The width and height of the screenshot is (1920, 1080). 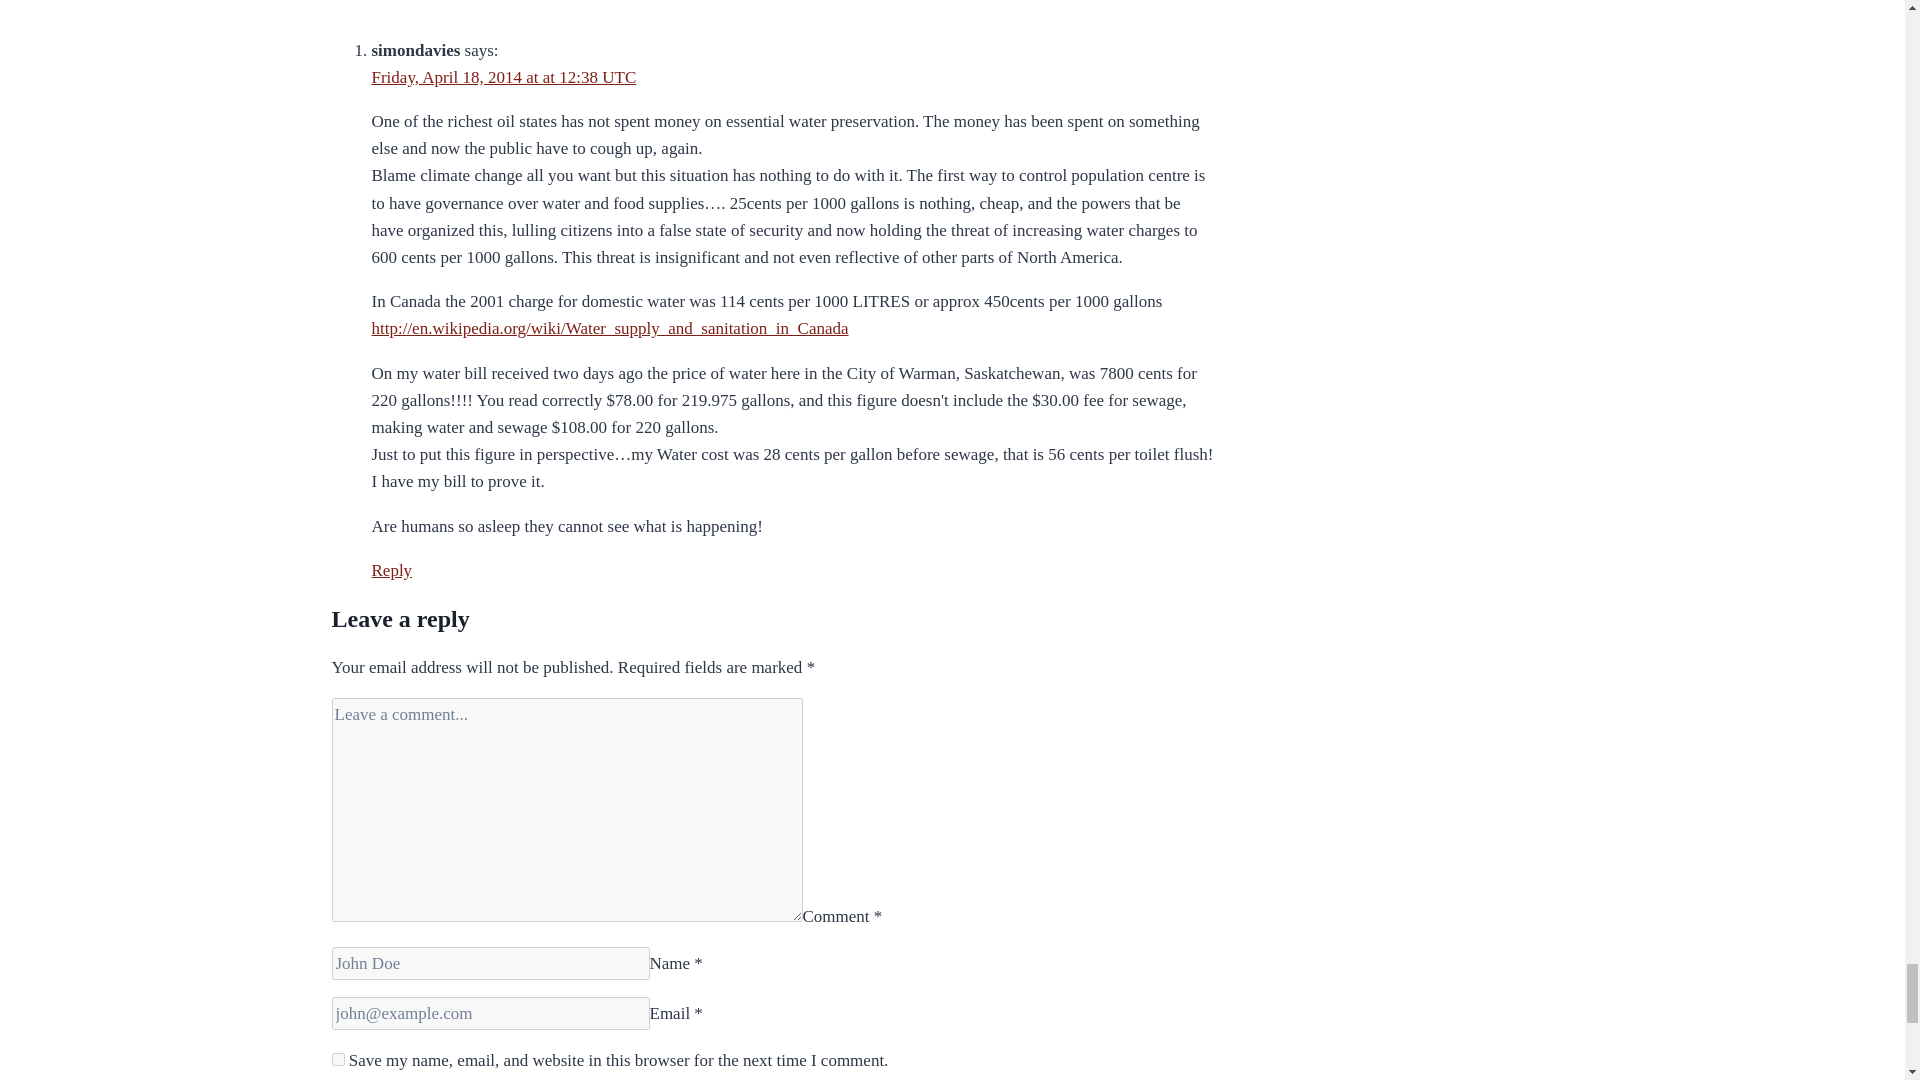 What do you see at coordinates (338, 1059) in the screenshot?
I see `yes` at bounding box center [338, 1059].